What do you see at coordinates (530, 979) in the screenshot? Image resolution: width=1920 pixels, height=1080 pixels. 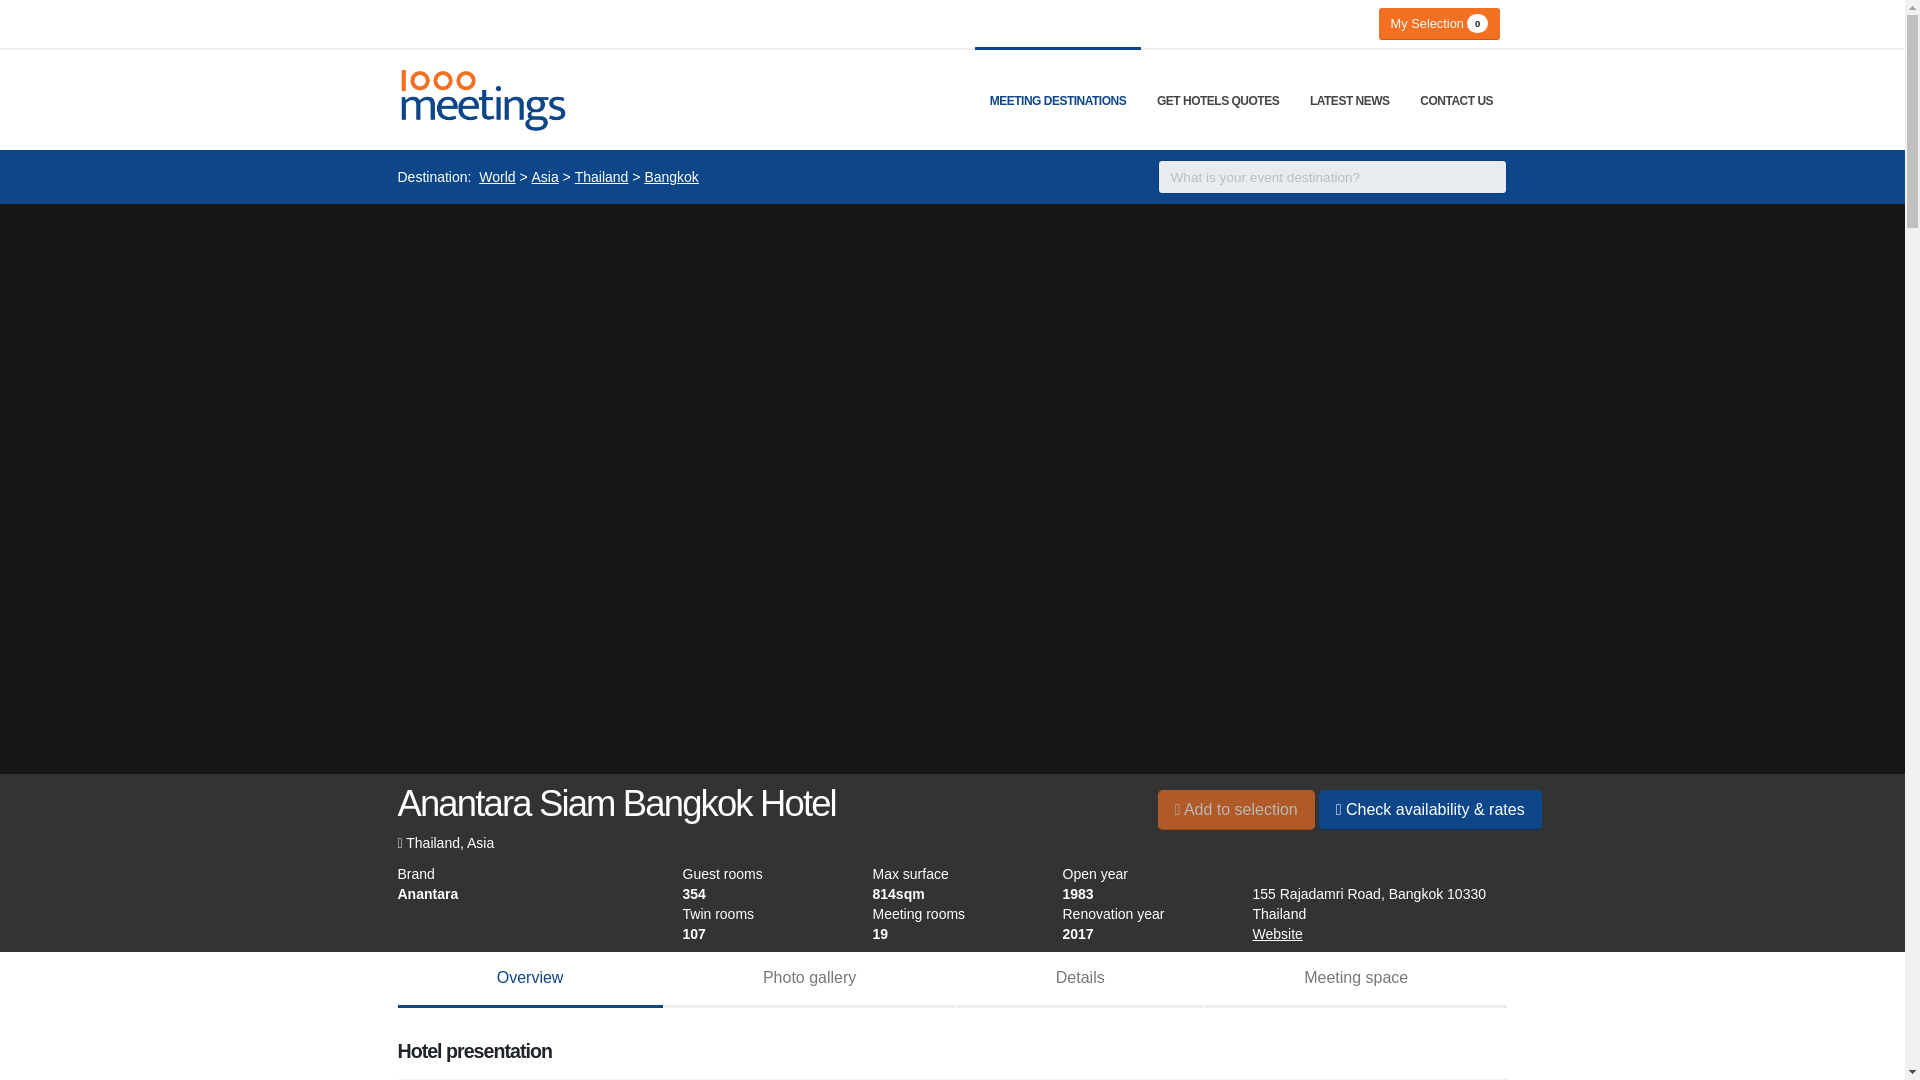 I see `Overview` at bounding box center [530, 979].